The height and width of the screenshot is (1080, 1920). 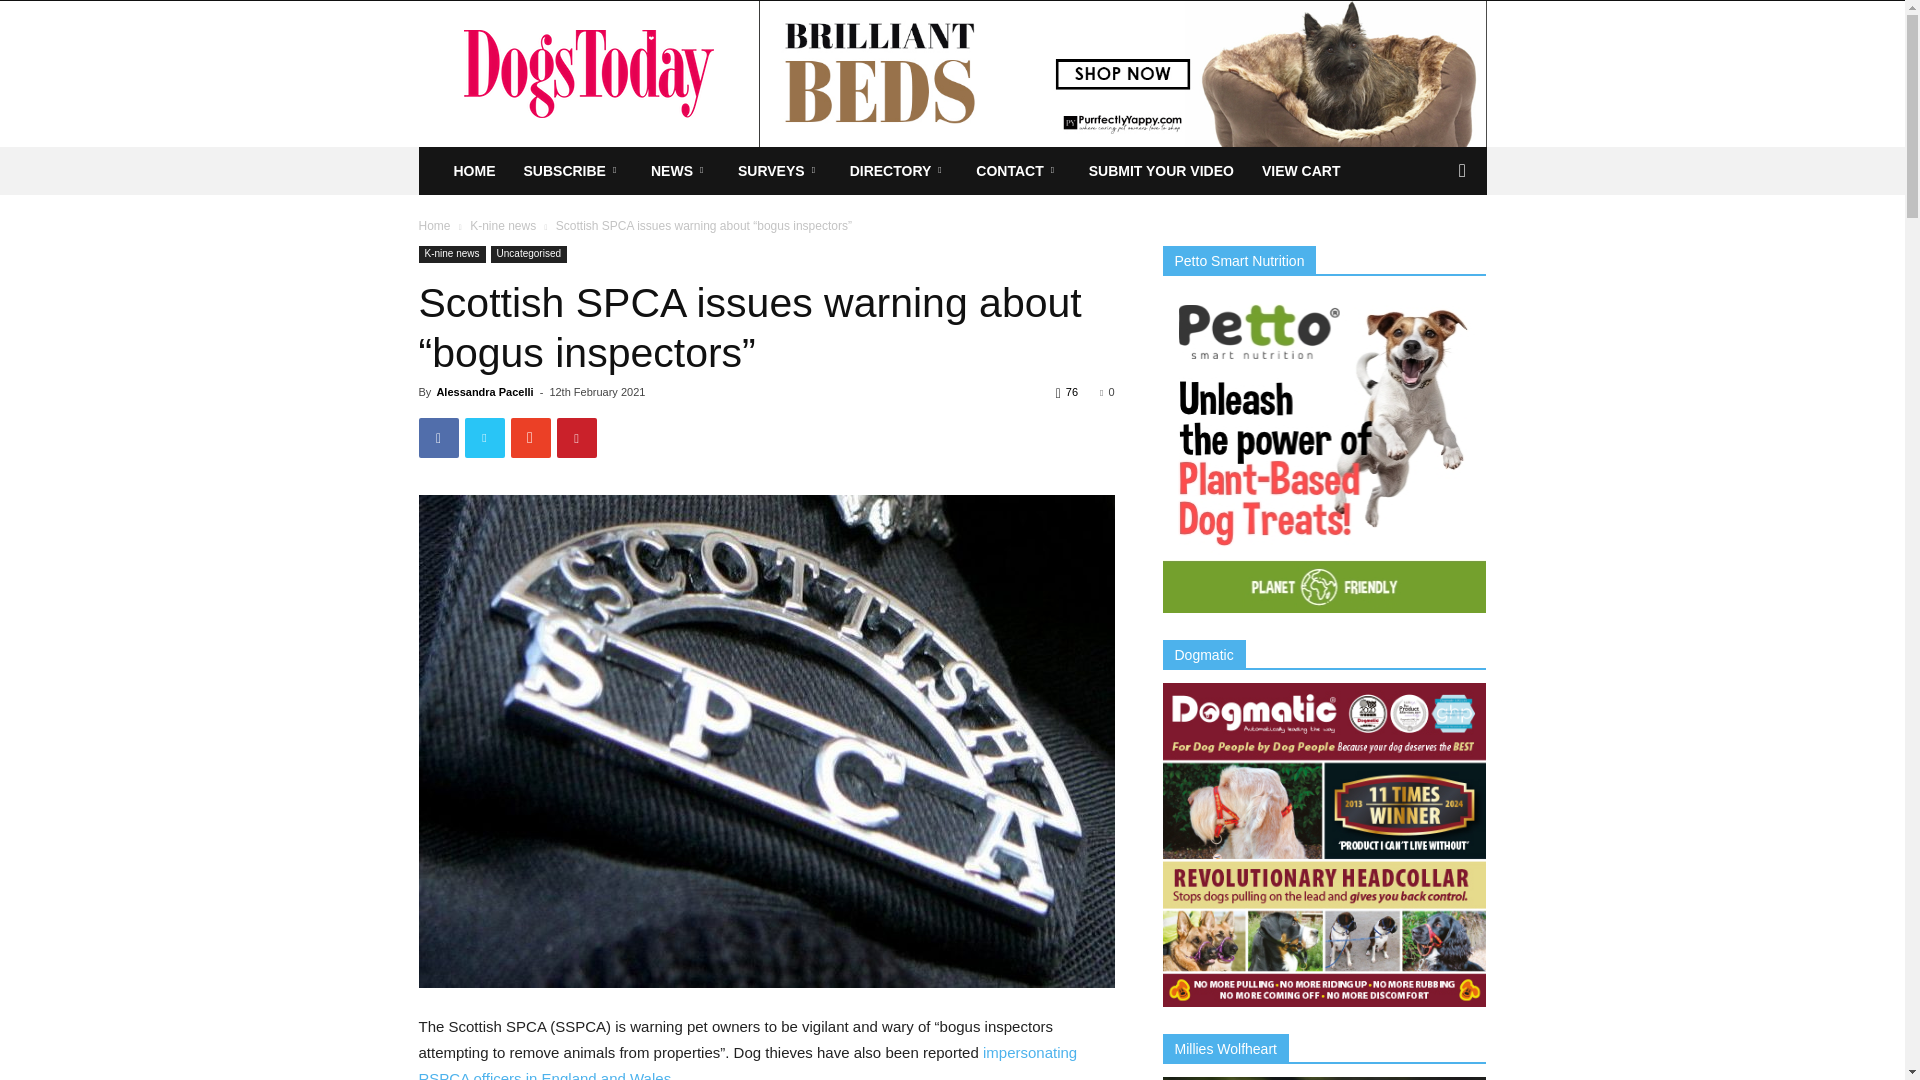 What do you see at coordinates (680, 170) in the screenshot?
I see `NEWS` at bounding box center [680, 170].